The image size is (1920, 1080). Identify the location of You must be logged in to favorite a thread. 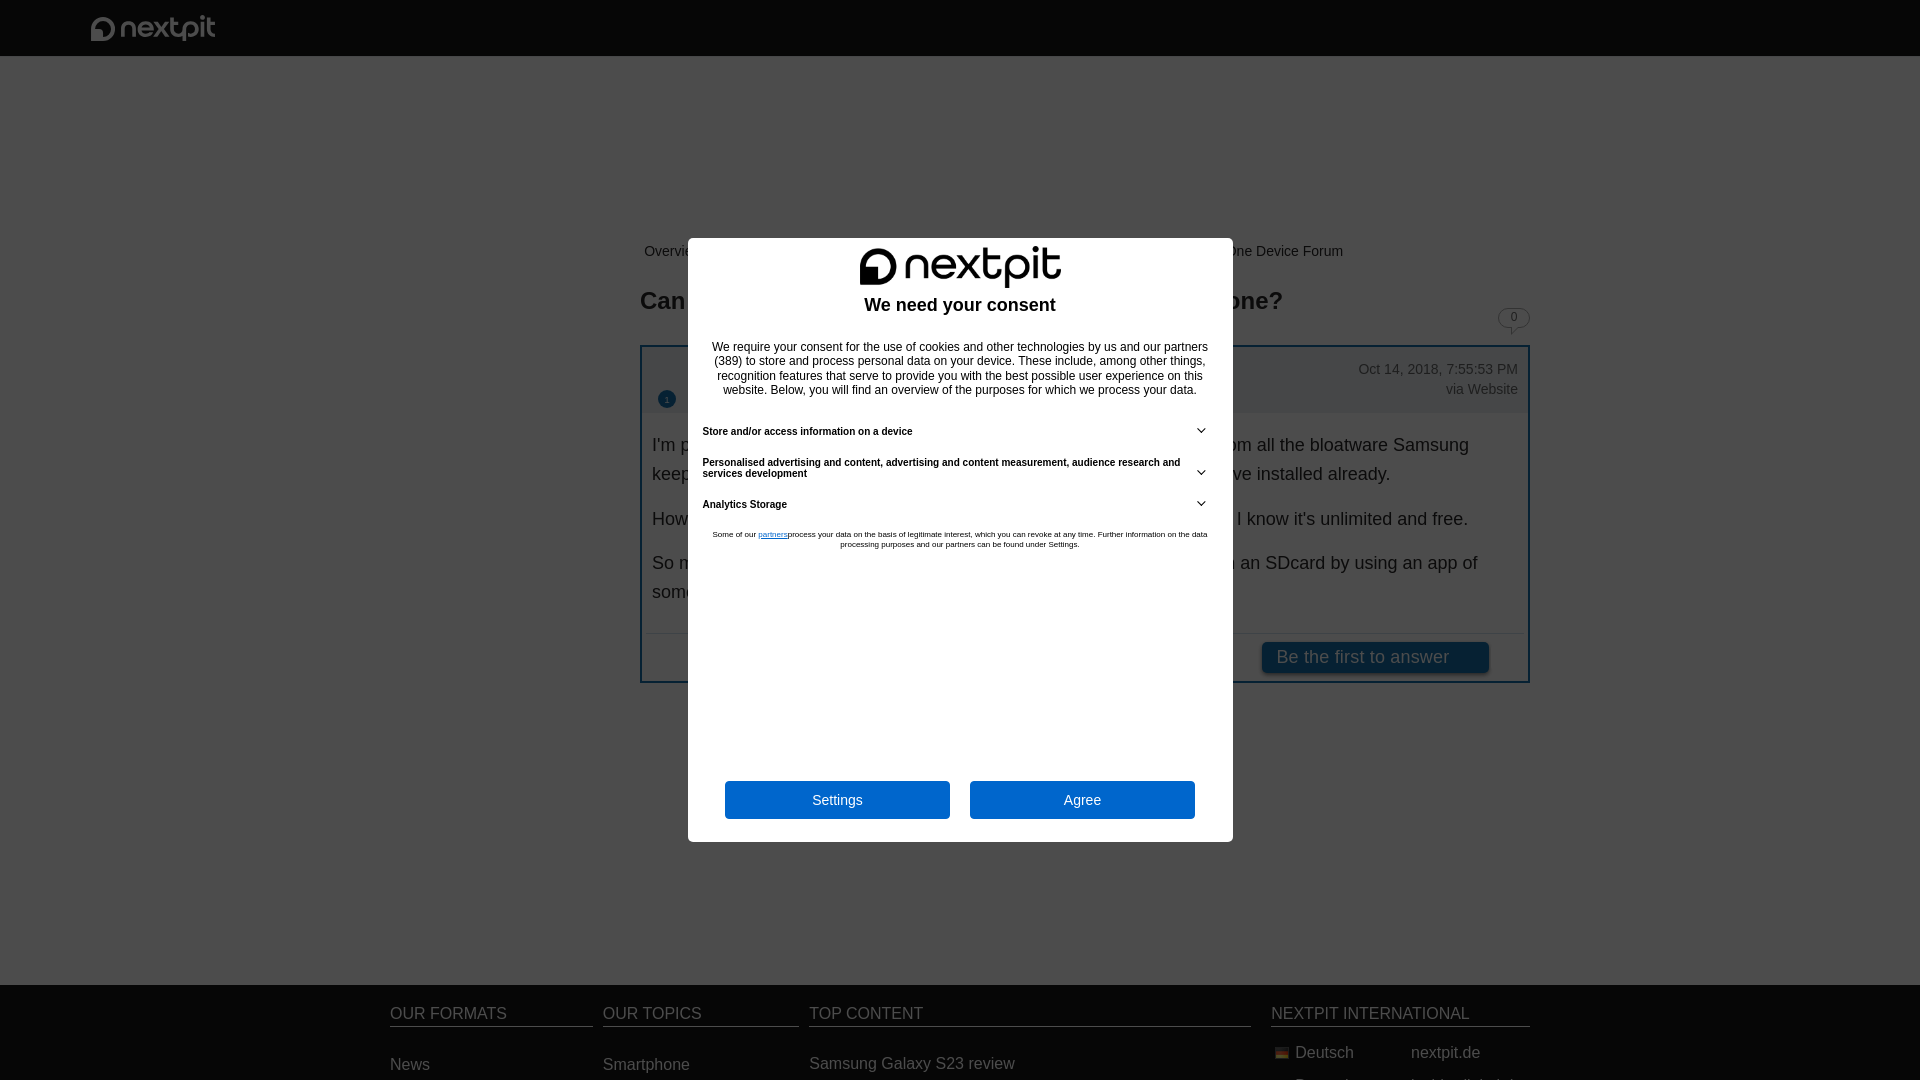
(613, 298).